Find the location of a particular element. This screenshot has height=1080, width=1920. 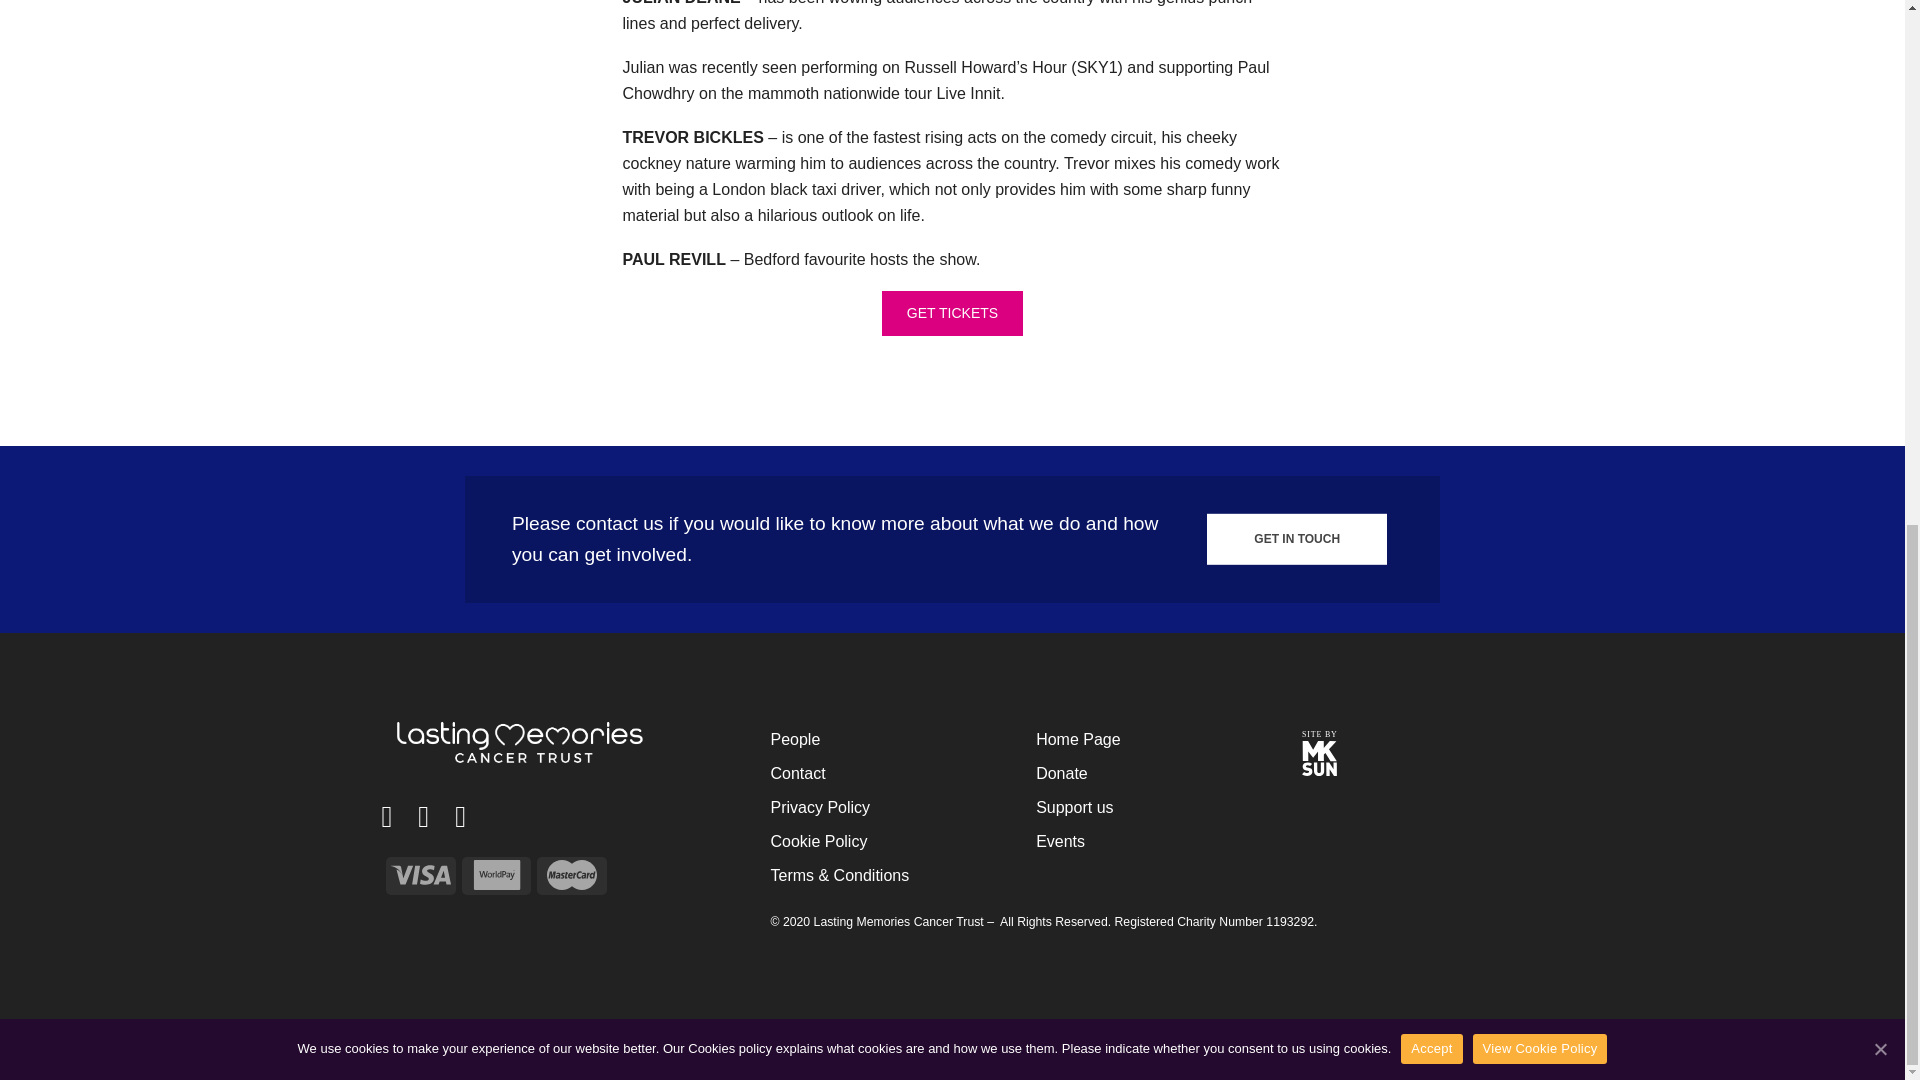

Lasting Memories Cancer Trust is located at coordinates (522, 742).